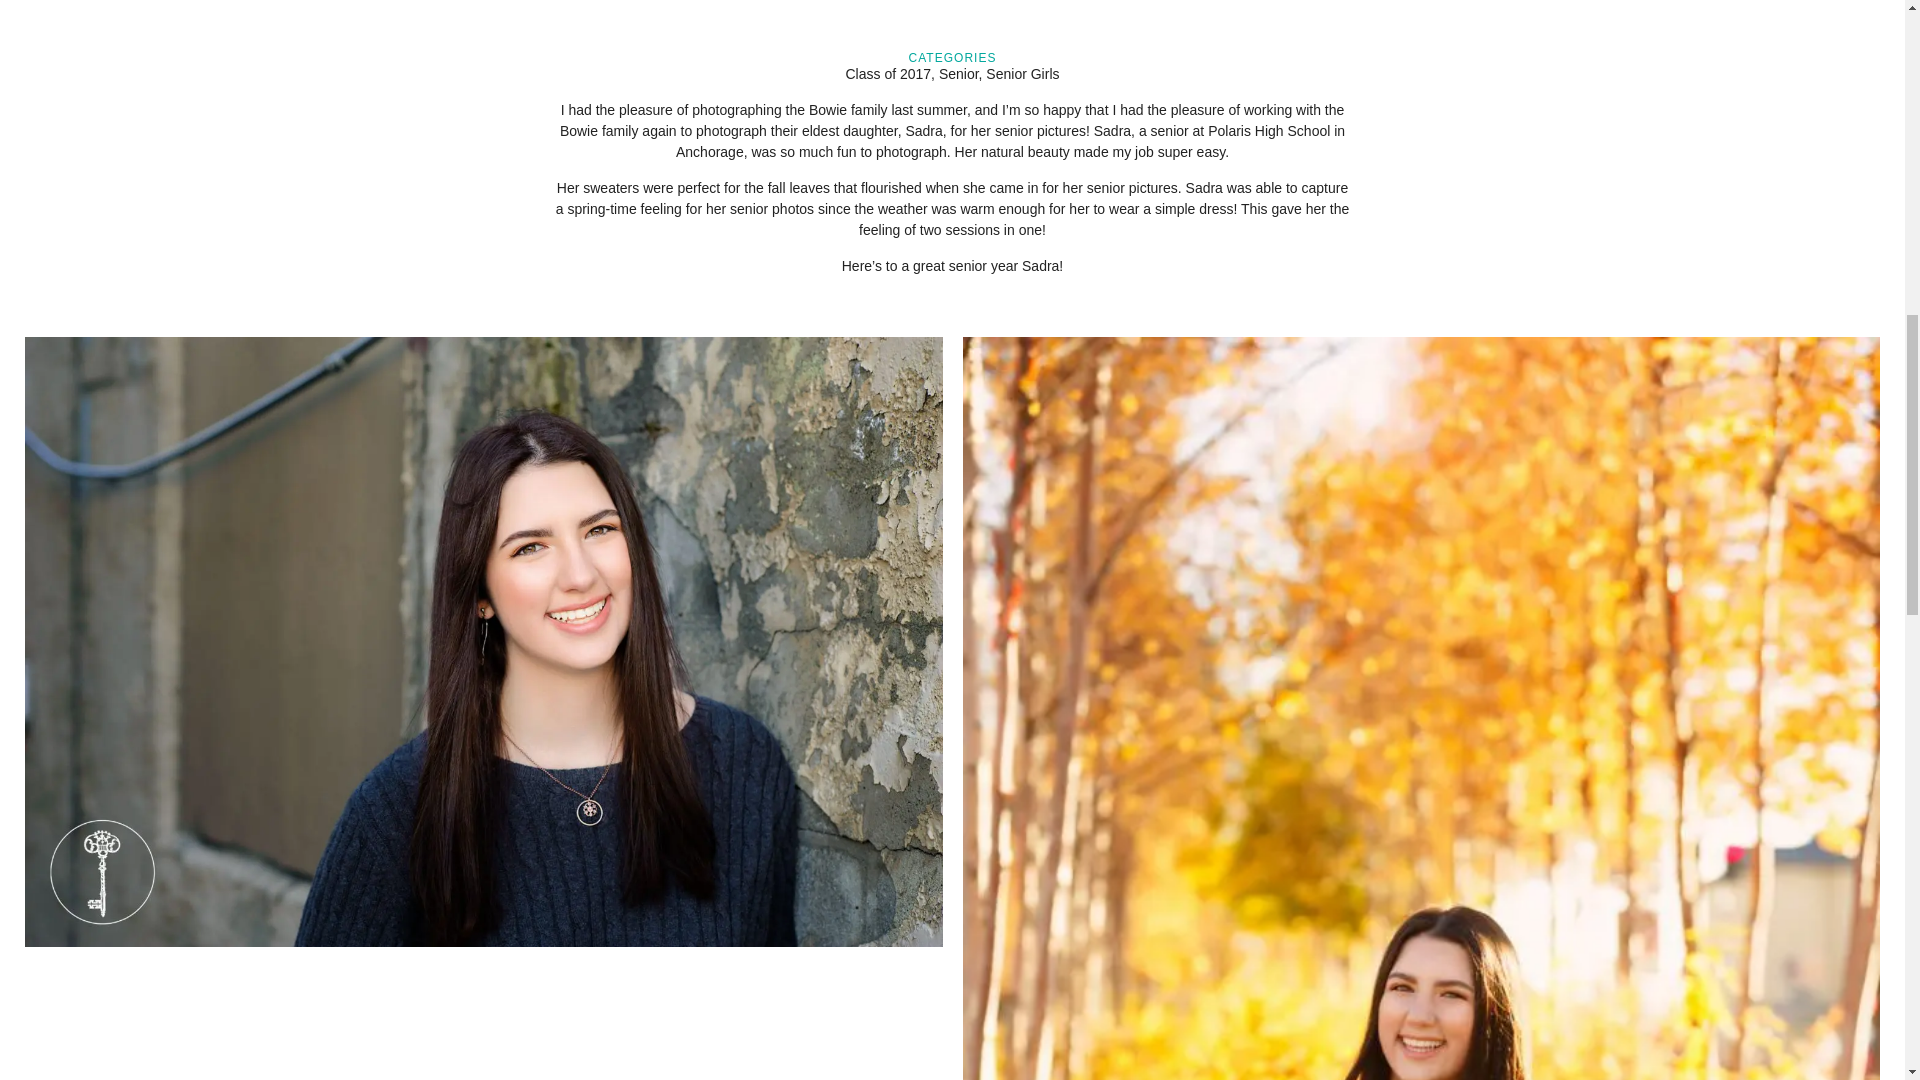 The width and height of the screenshot is (1920, 1080). I want to click on Senior Girls, so click(1022, 74).